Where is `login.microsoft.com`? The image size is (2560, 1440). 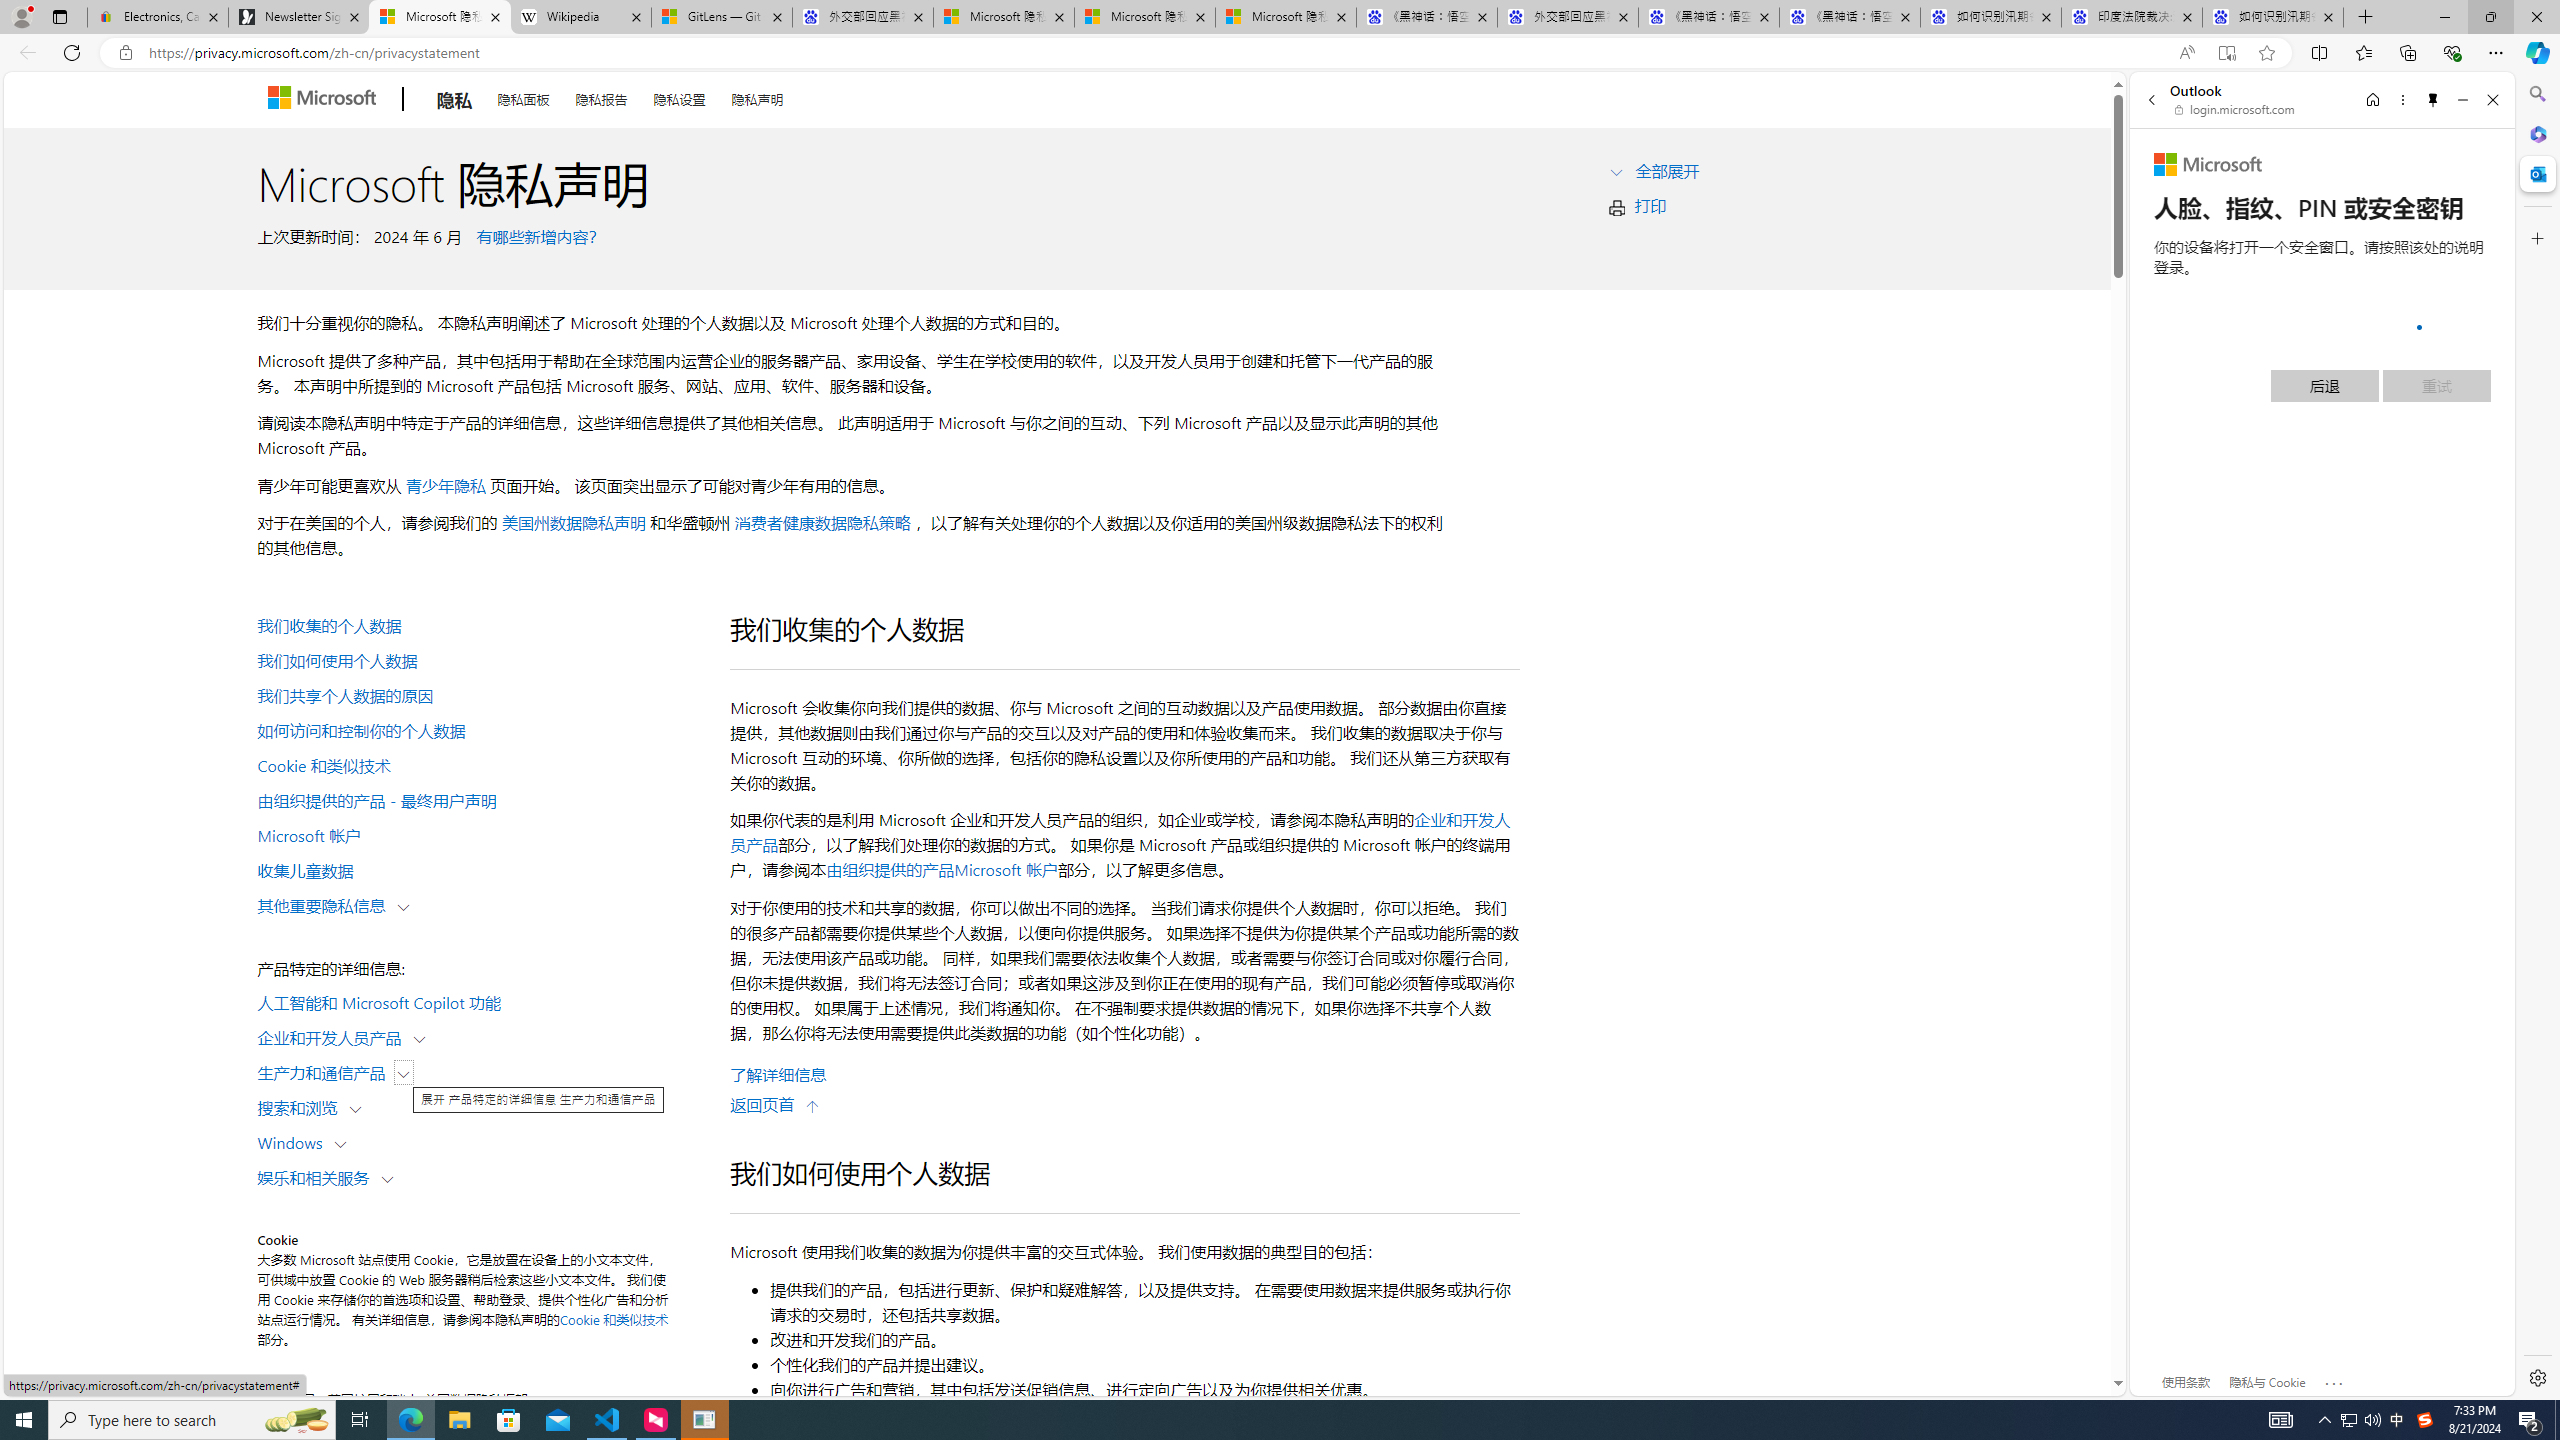 login.microsoft.com is located at coordinates (2236, 109).